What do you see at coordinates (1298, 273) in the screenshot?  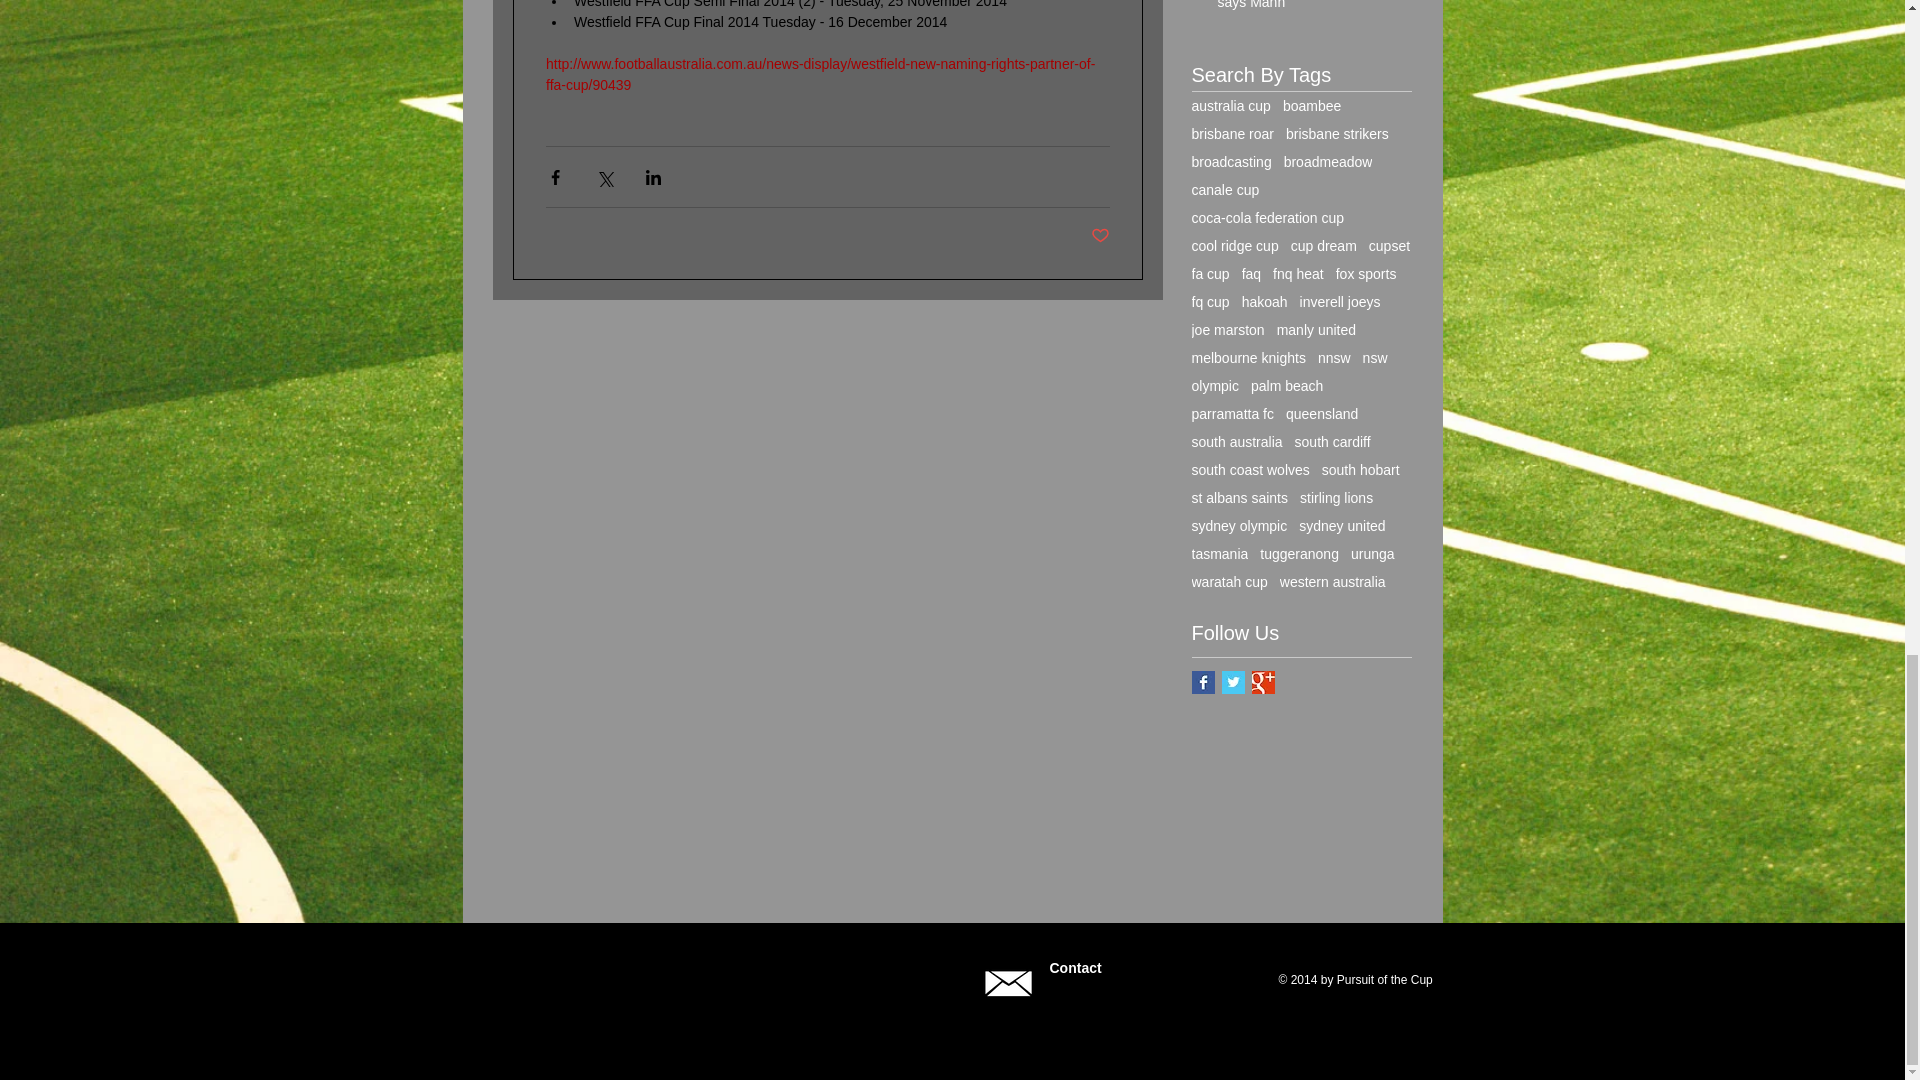 I see `fnq heat` at bounding box center [1298, 273].